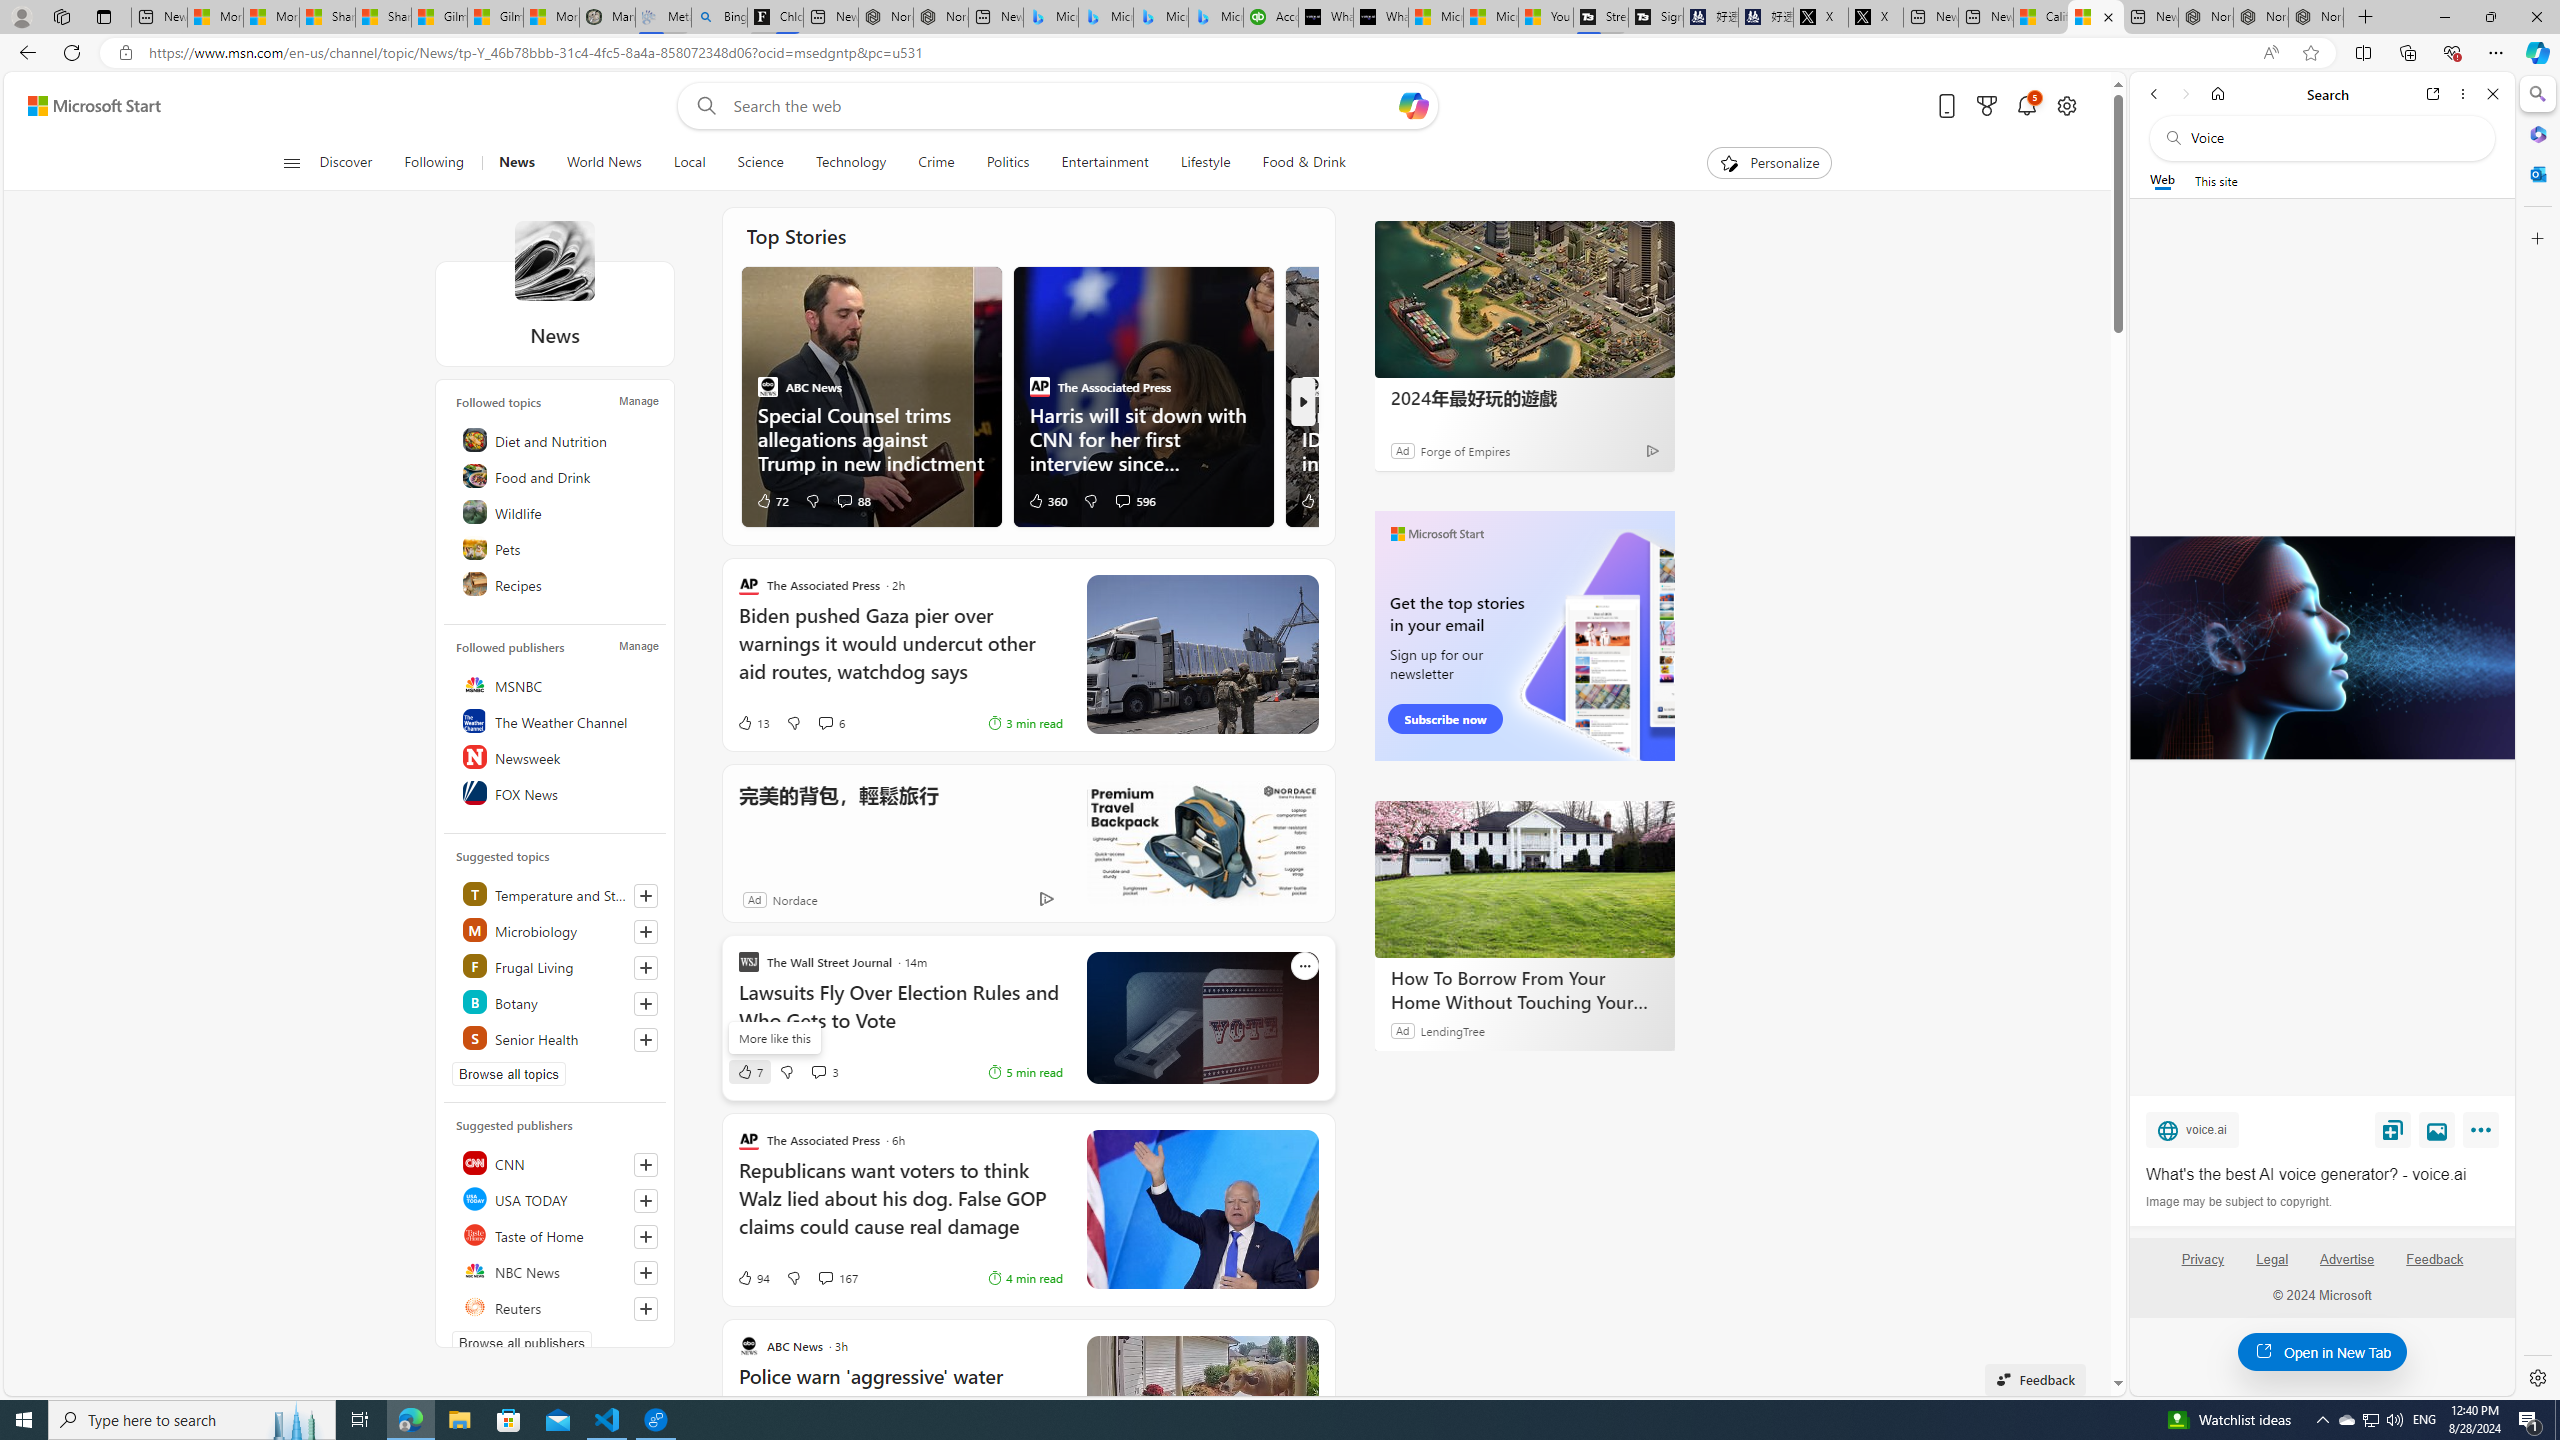 The height and width of the screenshot is (1440, 2560). Describe the element at coordinates (844, 500) in the screenshot. I see `View comments 88 Comment` at that location.